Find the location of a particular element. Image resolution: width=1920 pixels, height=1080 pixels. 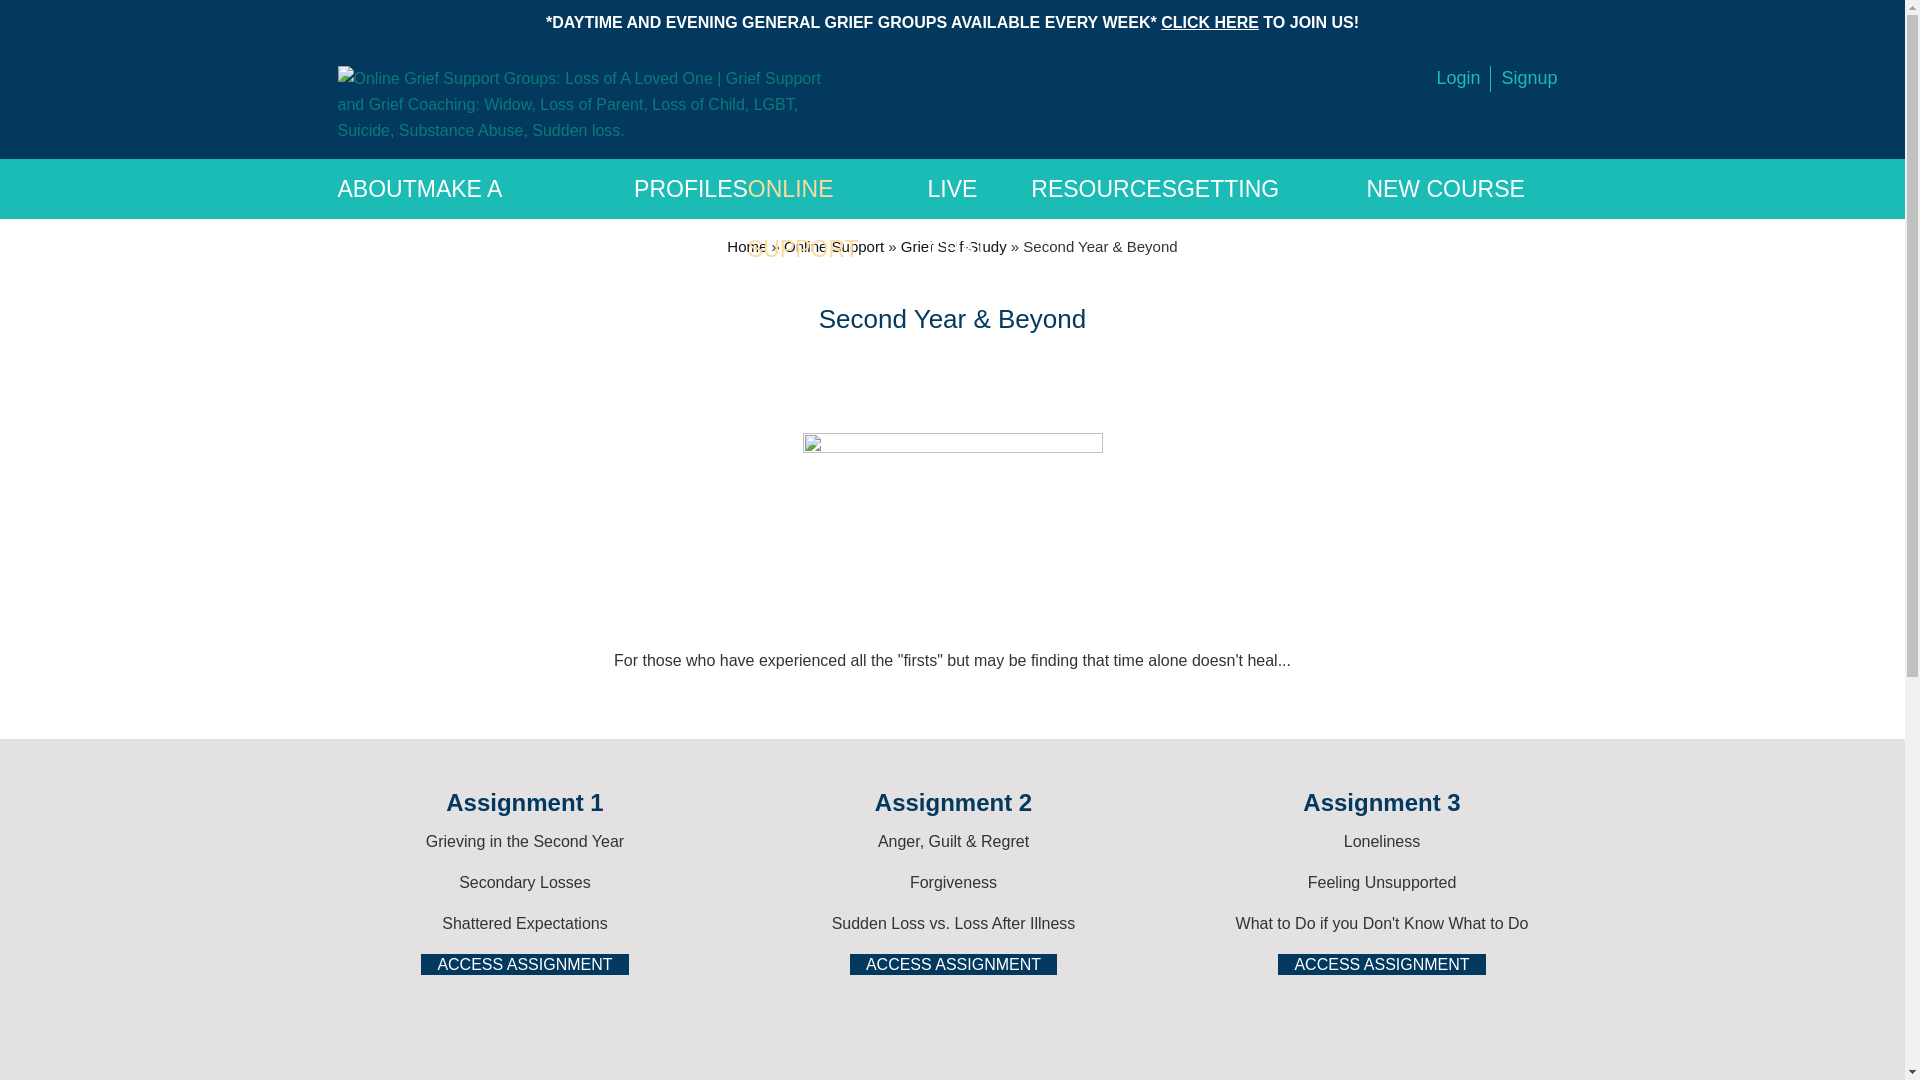

Signup is located at coordinates (1528, 78).